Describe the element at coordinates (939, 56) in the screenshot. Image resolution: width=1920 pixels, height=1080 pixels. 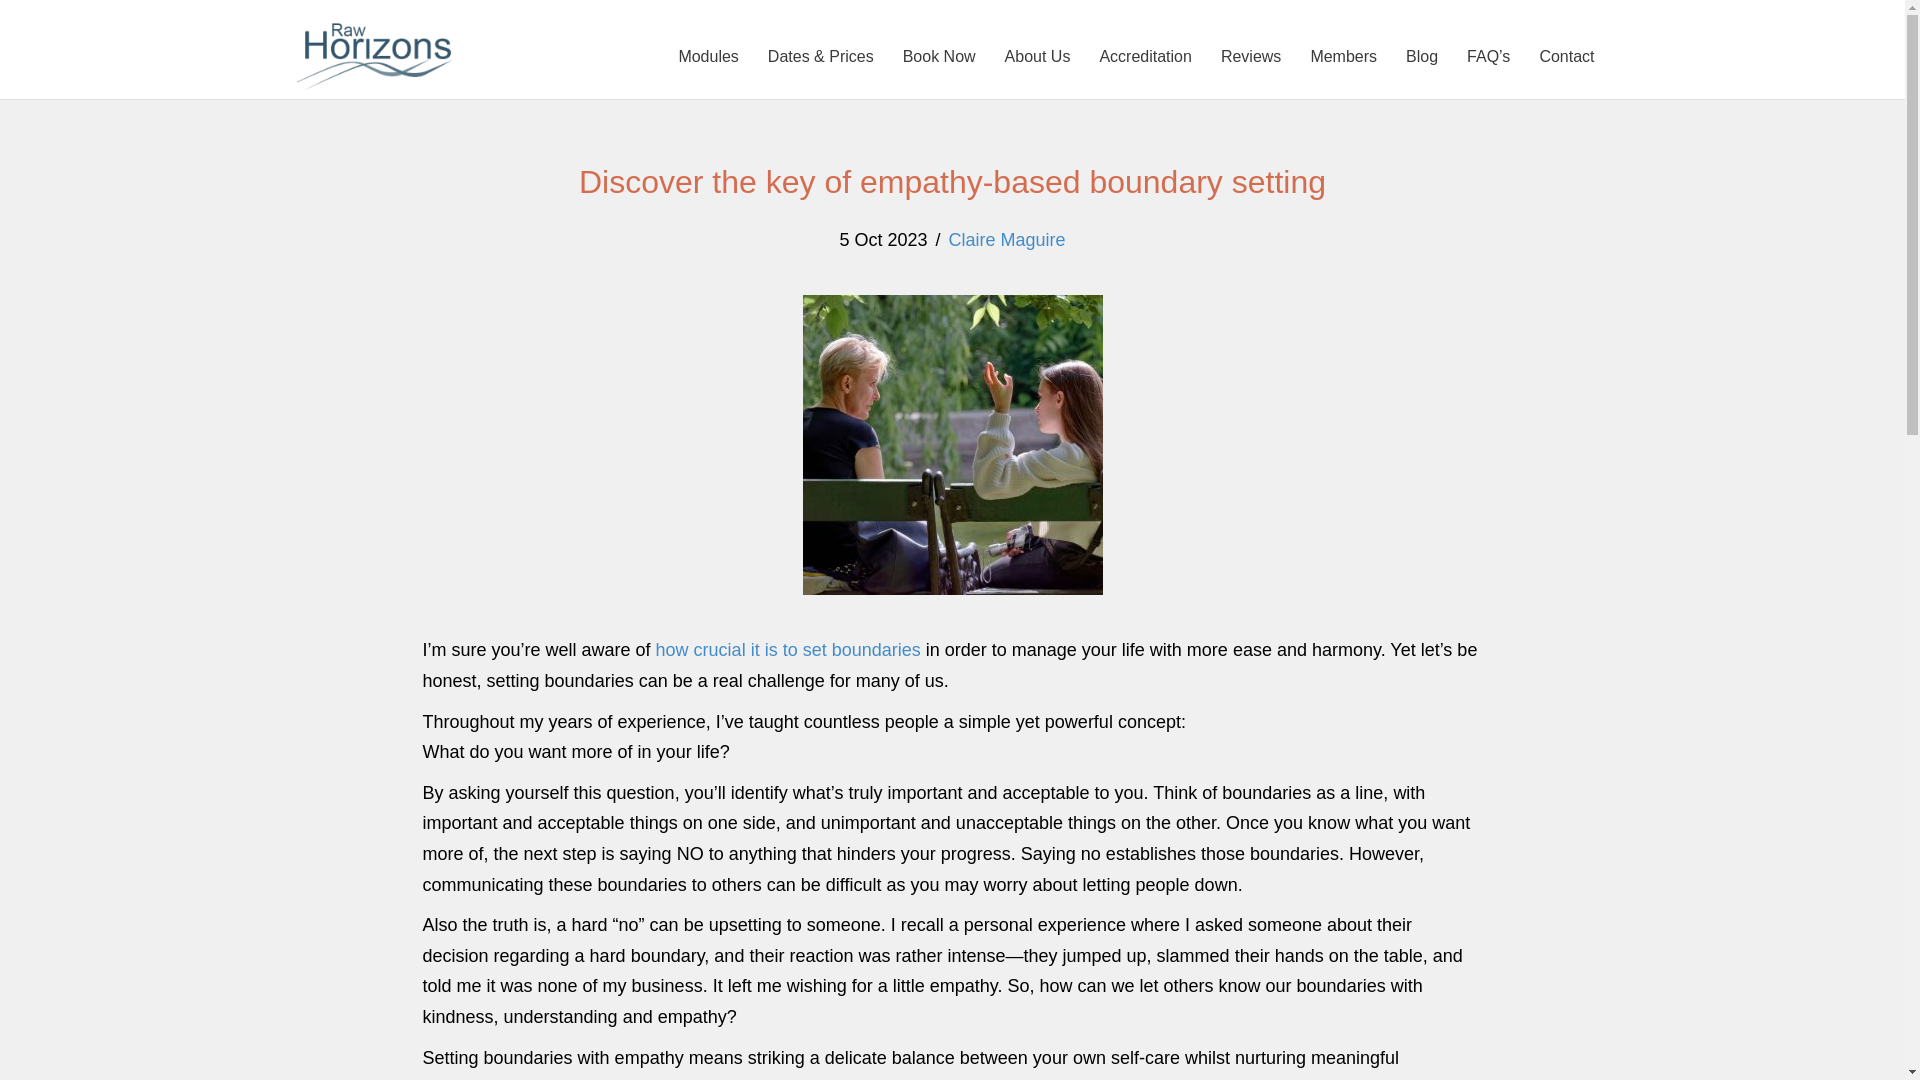
I see `Book Now` at that location.